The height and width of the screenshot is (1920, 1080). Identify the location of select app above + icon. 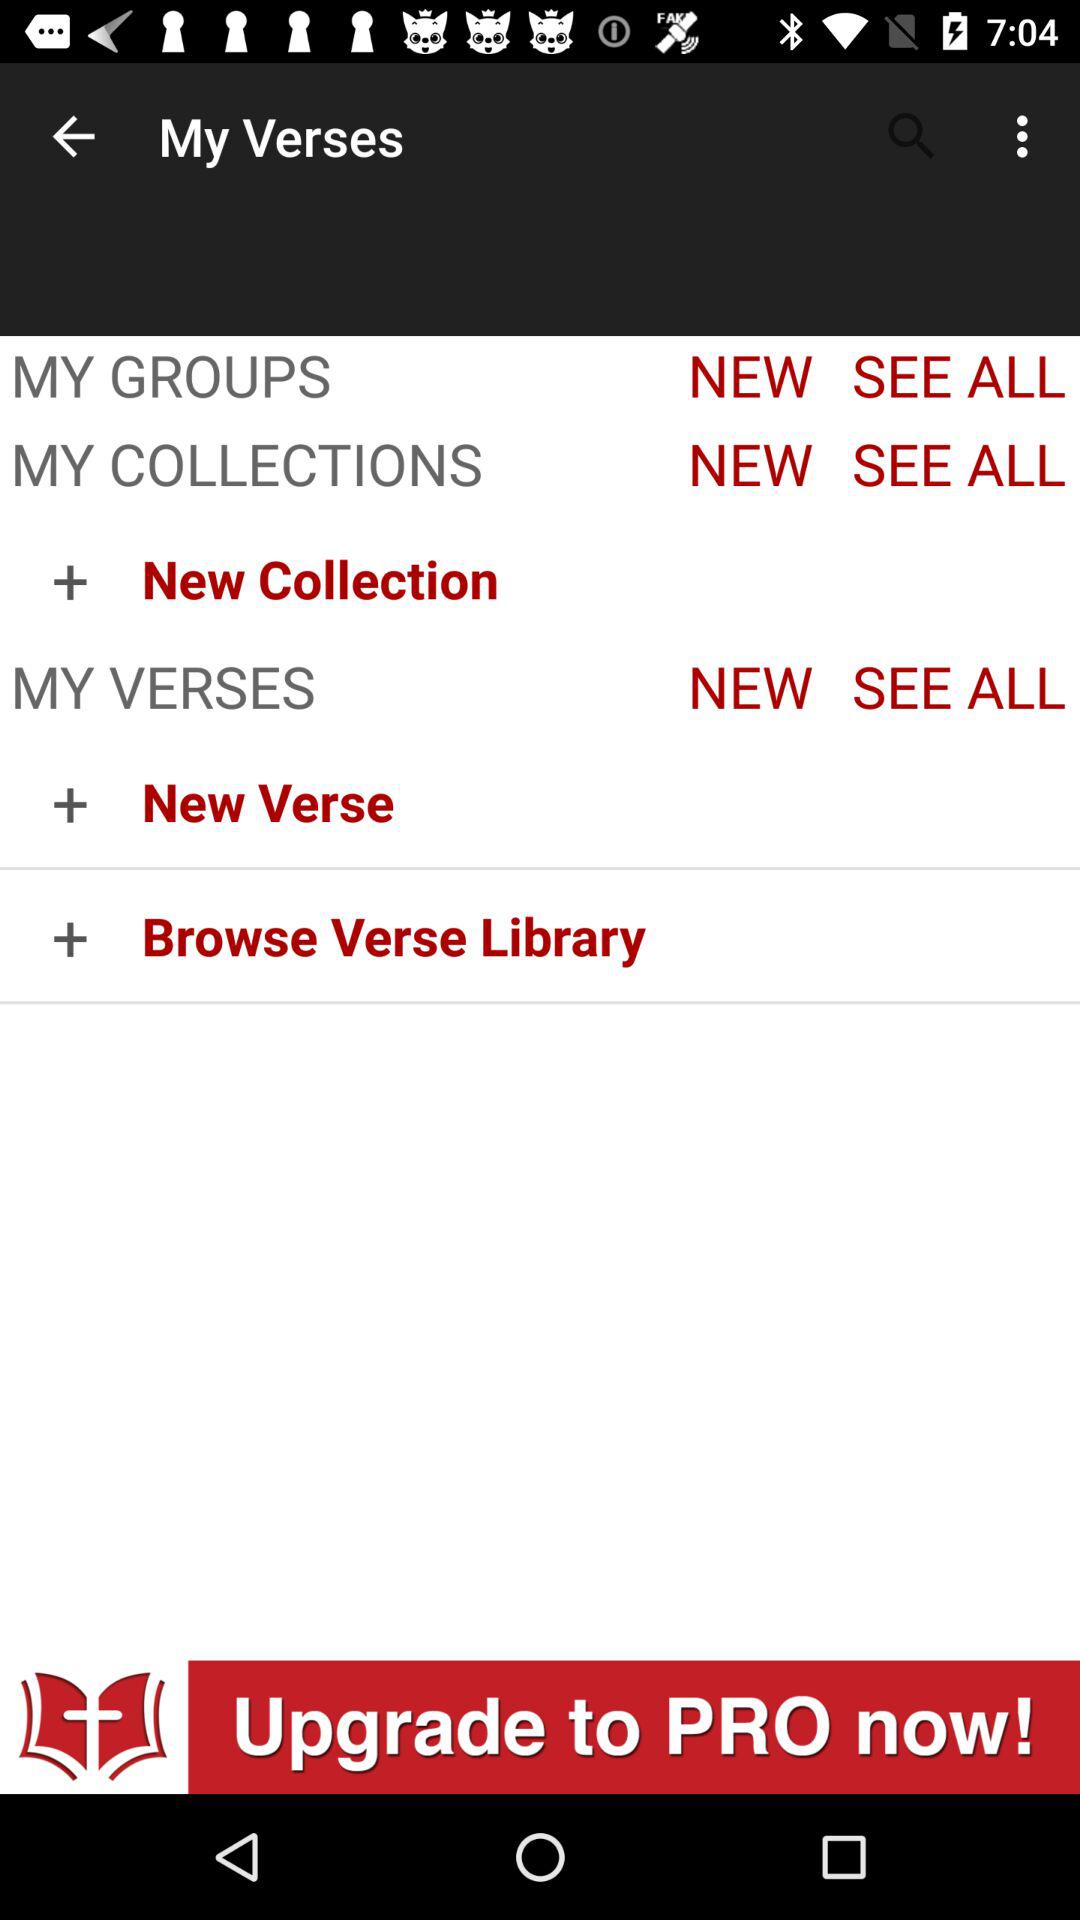
(331, 467).